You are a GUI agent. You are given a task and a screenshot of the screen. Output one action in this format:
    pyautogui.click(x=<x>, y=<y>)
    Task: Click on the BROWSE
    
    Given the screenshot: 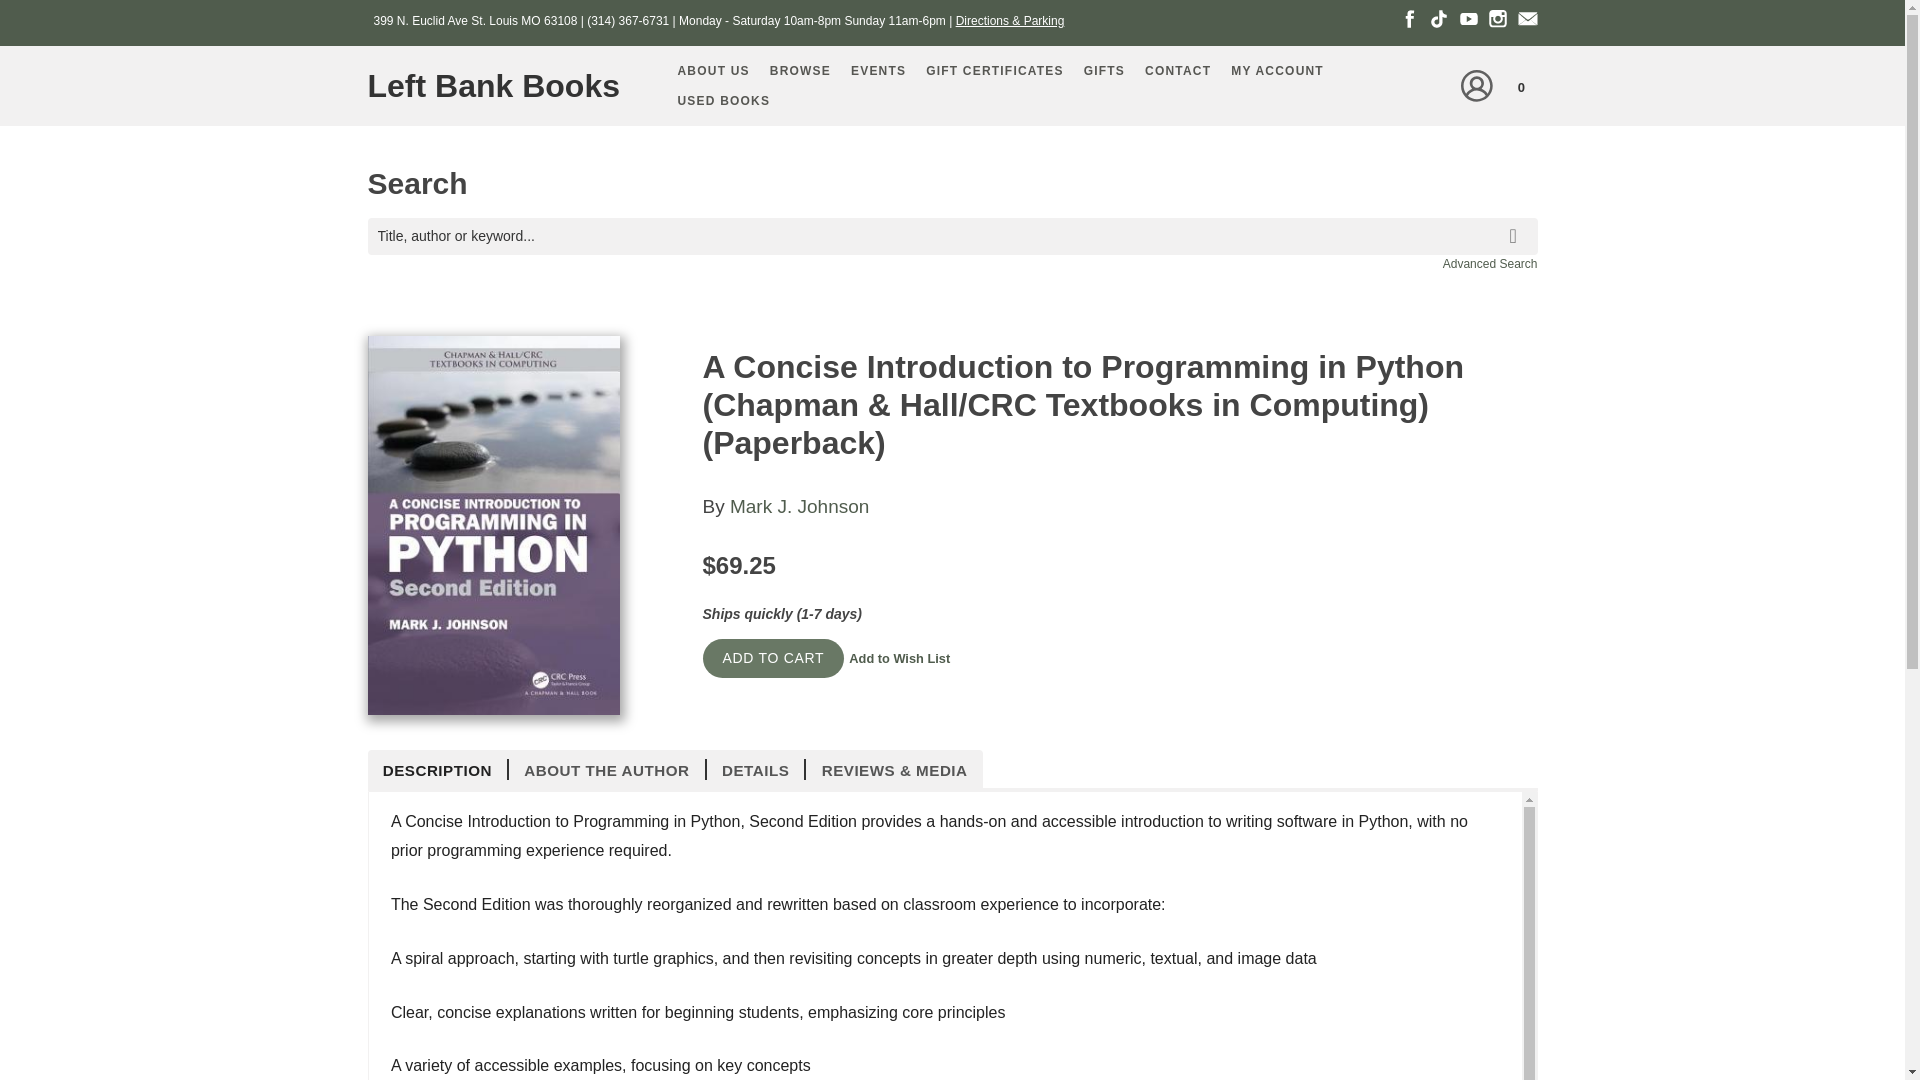 What is the action you would take?
    pyautogui.click(x=800, y=71)
    